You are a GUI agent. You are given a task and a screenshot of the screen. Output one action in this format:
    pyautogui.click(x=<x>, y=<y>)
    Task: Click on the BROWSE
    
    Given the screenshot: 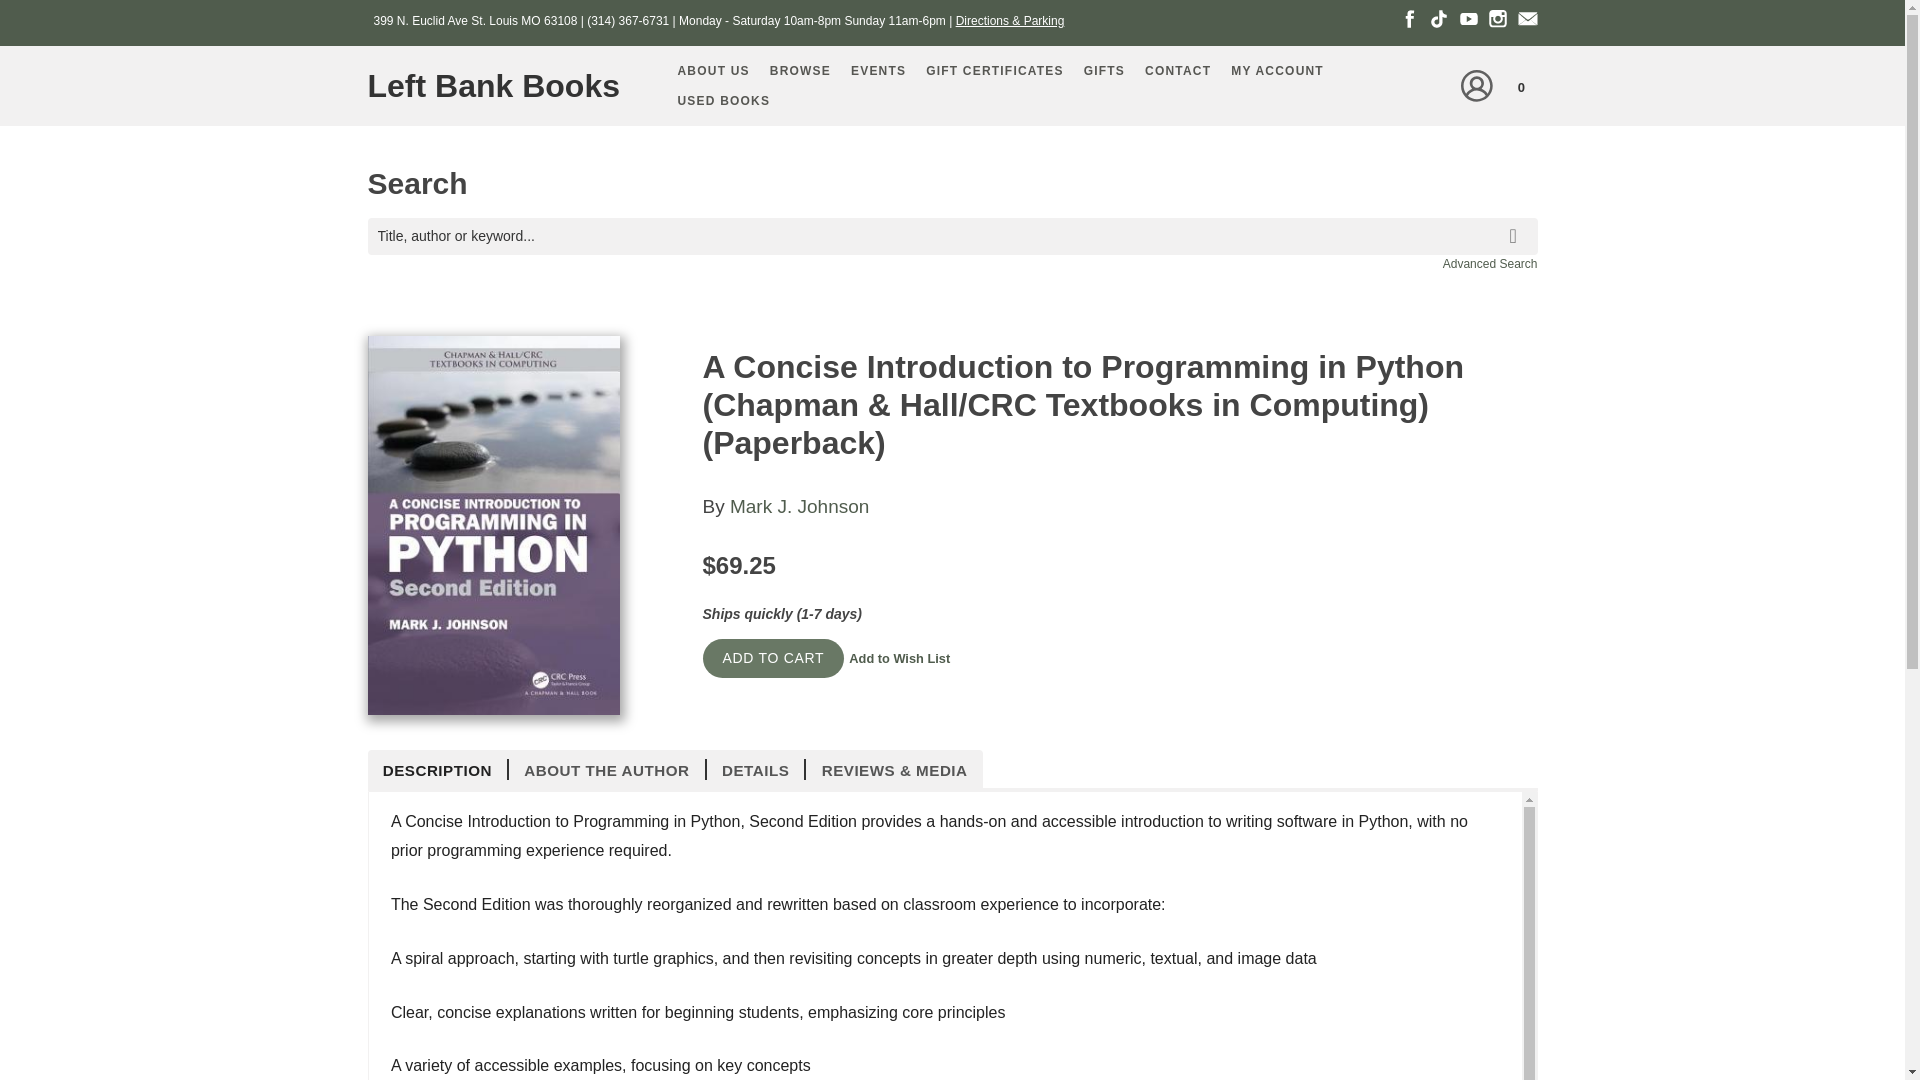 What is the action you would take?
    pyautogui.click(x=800, y=71)
    